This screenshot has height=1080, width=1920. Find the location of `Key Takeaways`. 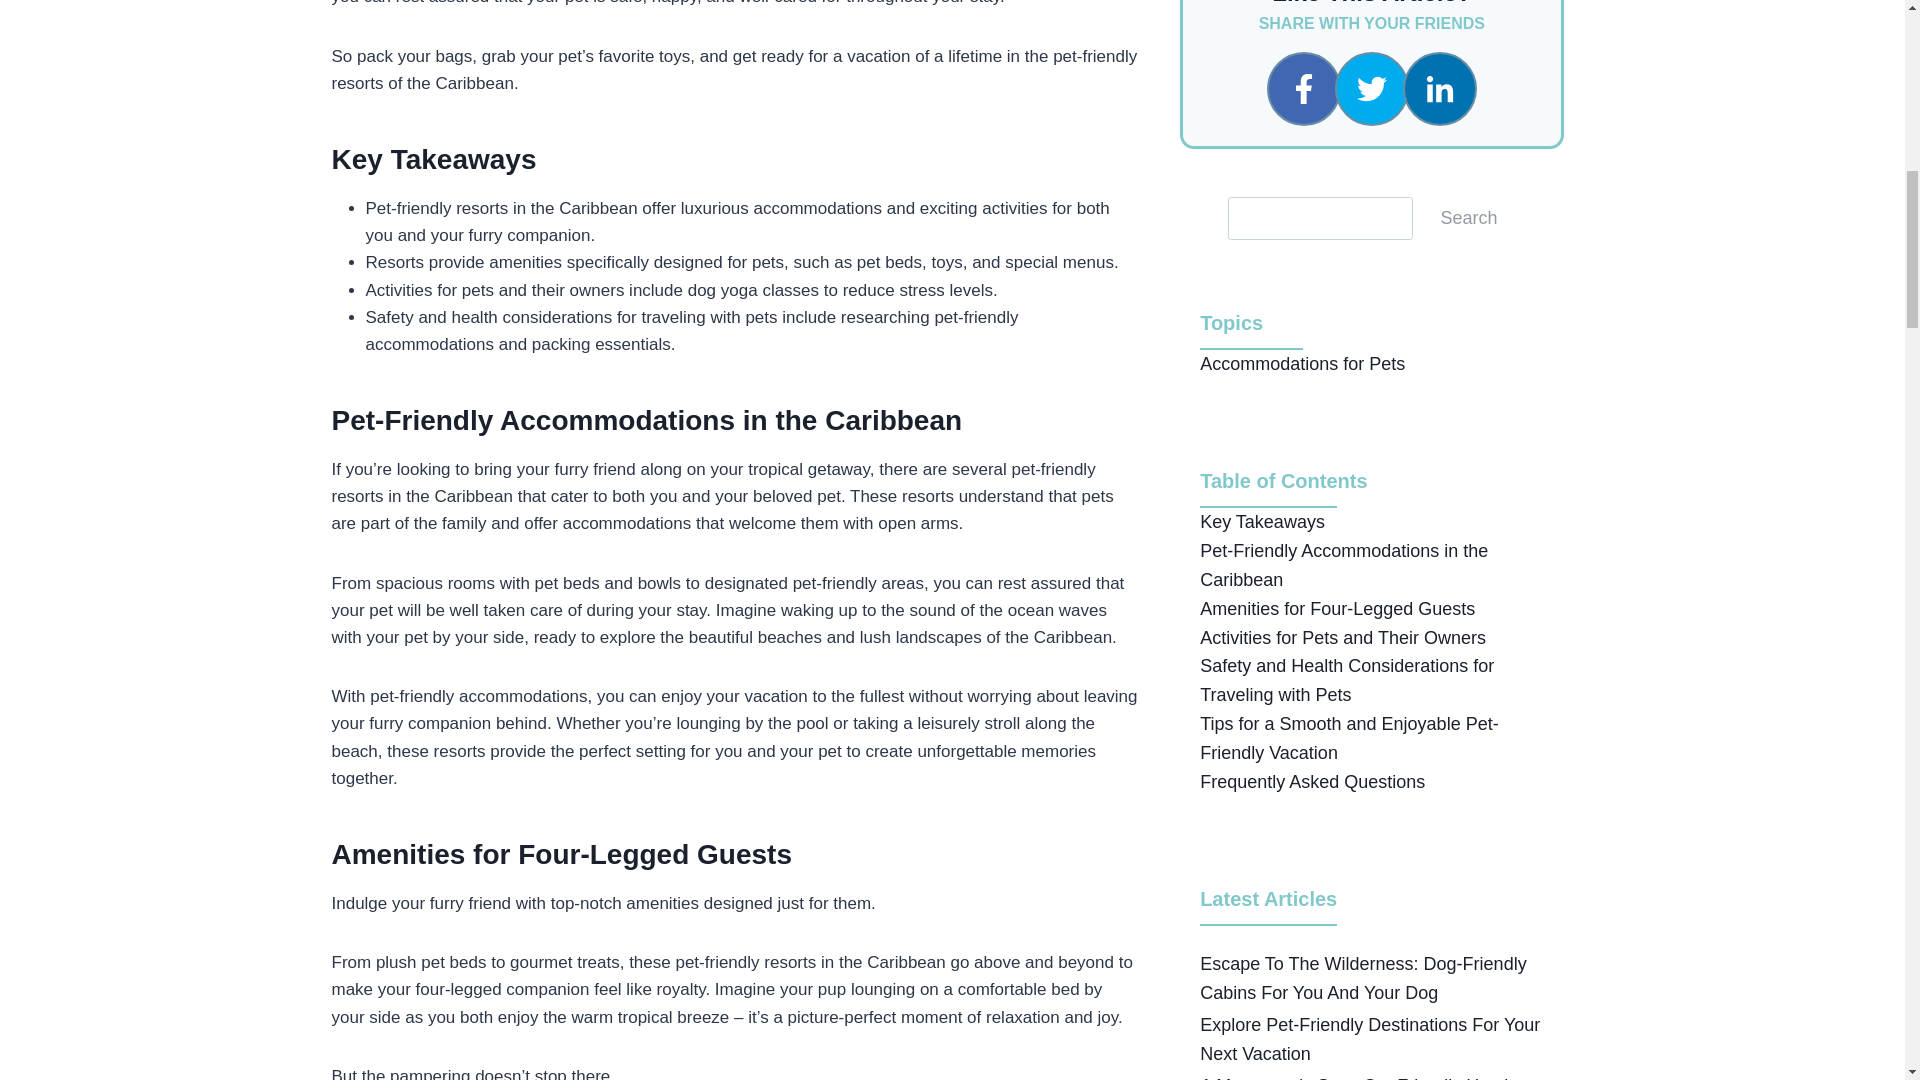

Key Takeaways is located at coordinates (1262, 522).